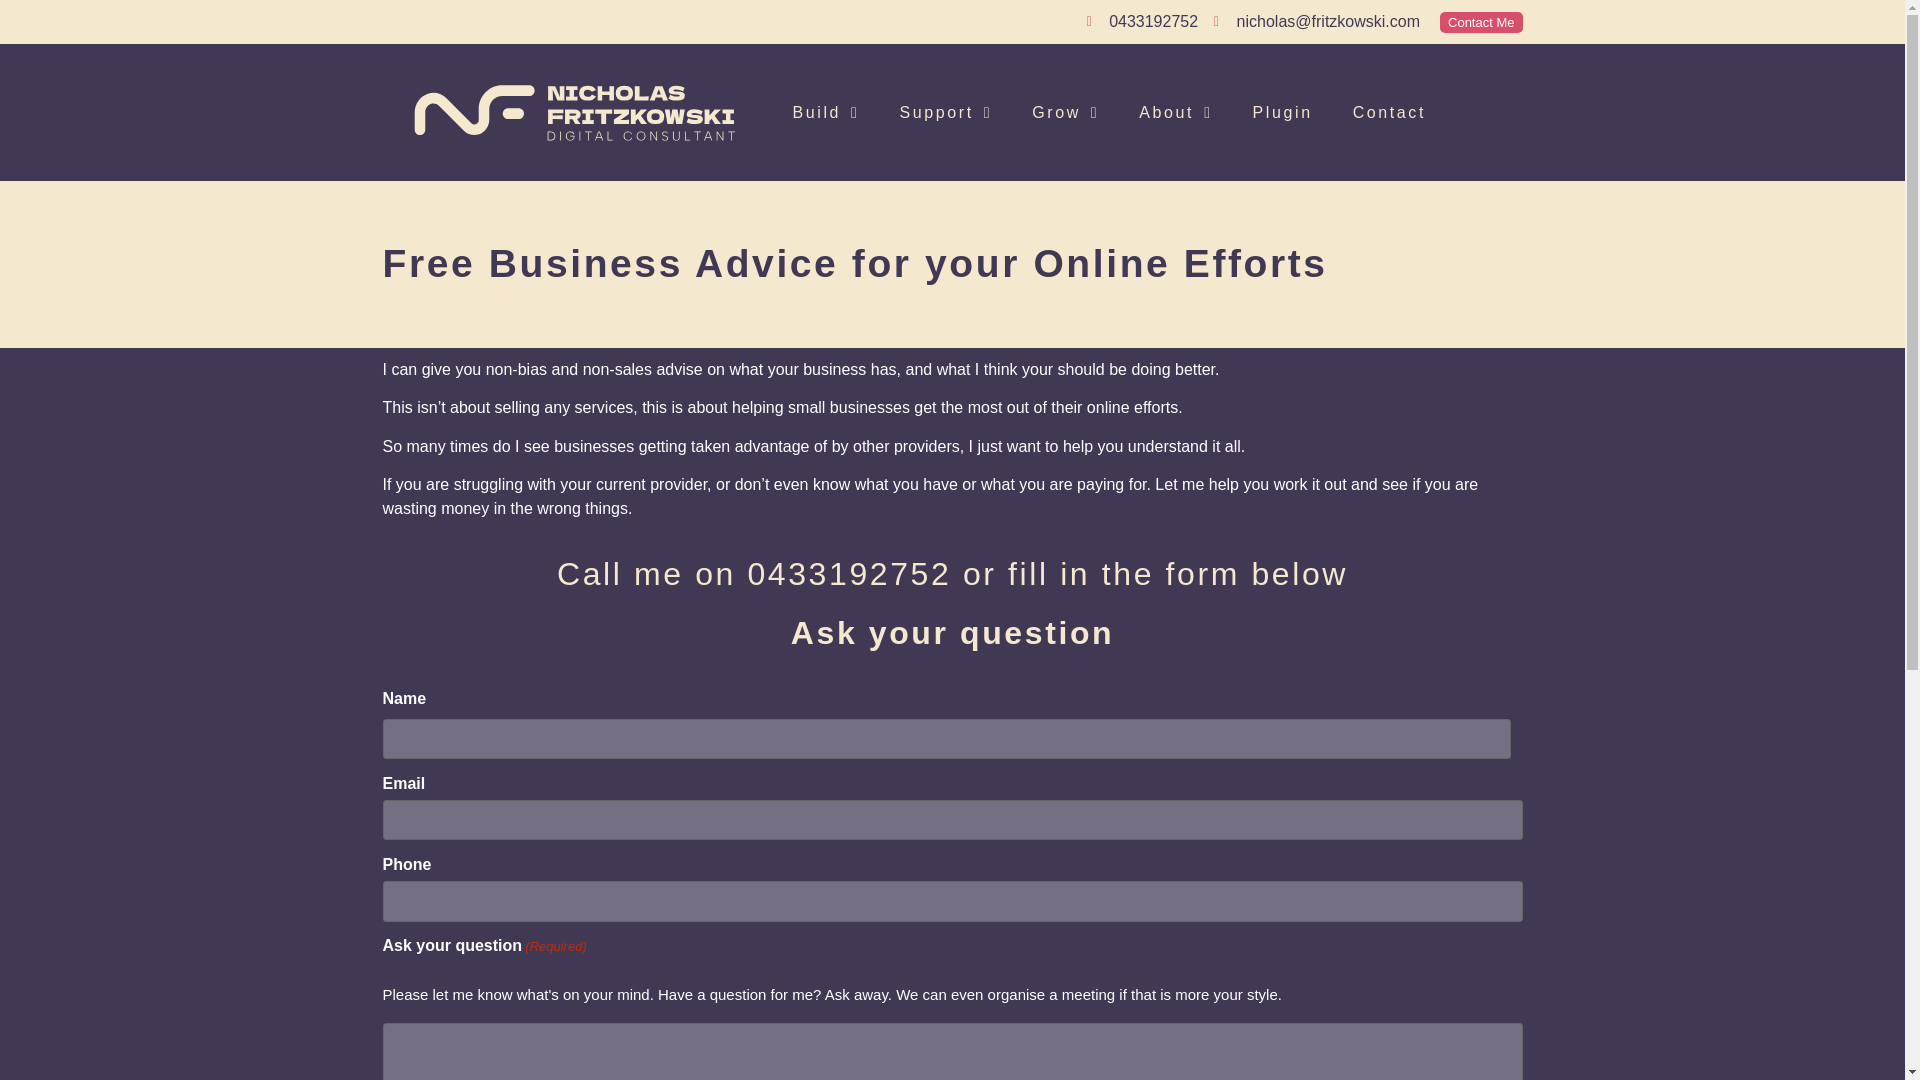  What do you see at coordinates (1388, 112) in the screenshot?
I see `Contact` at bounding box center [1388, 112].